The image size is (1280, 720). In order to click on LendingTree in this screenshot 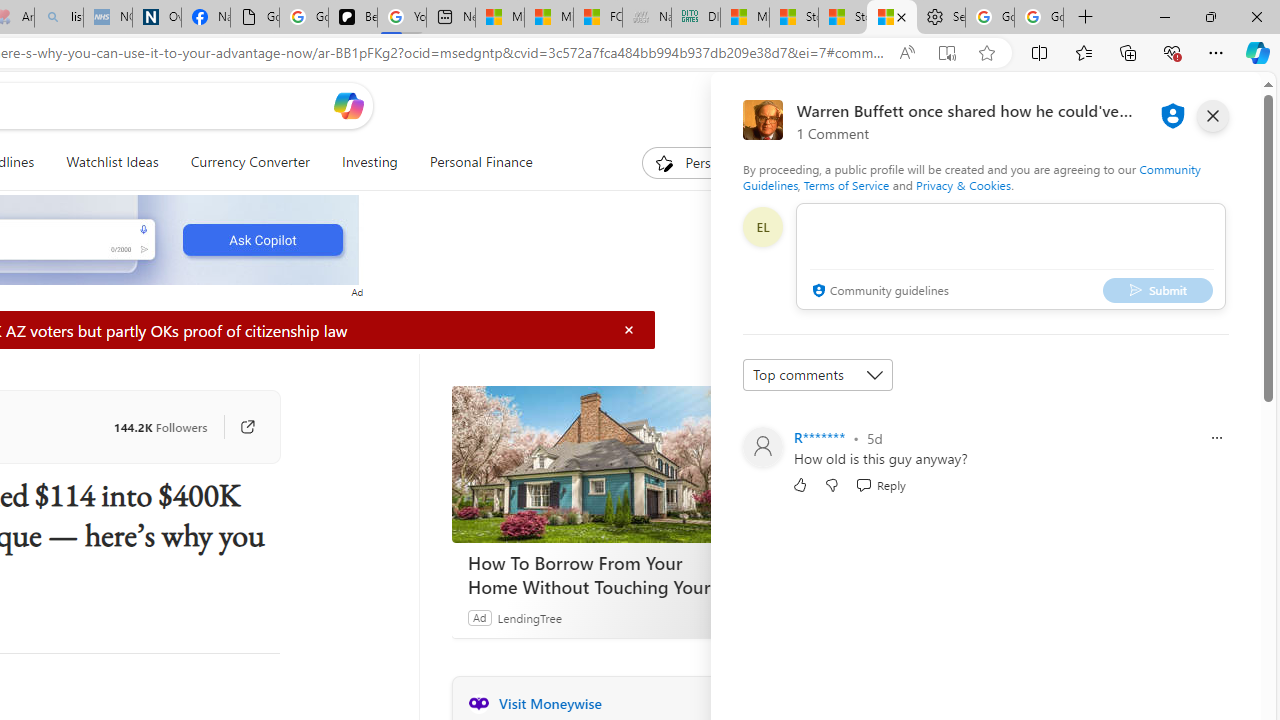, I will do `click(528, 617)`.